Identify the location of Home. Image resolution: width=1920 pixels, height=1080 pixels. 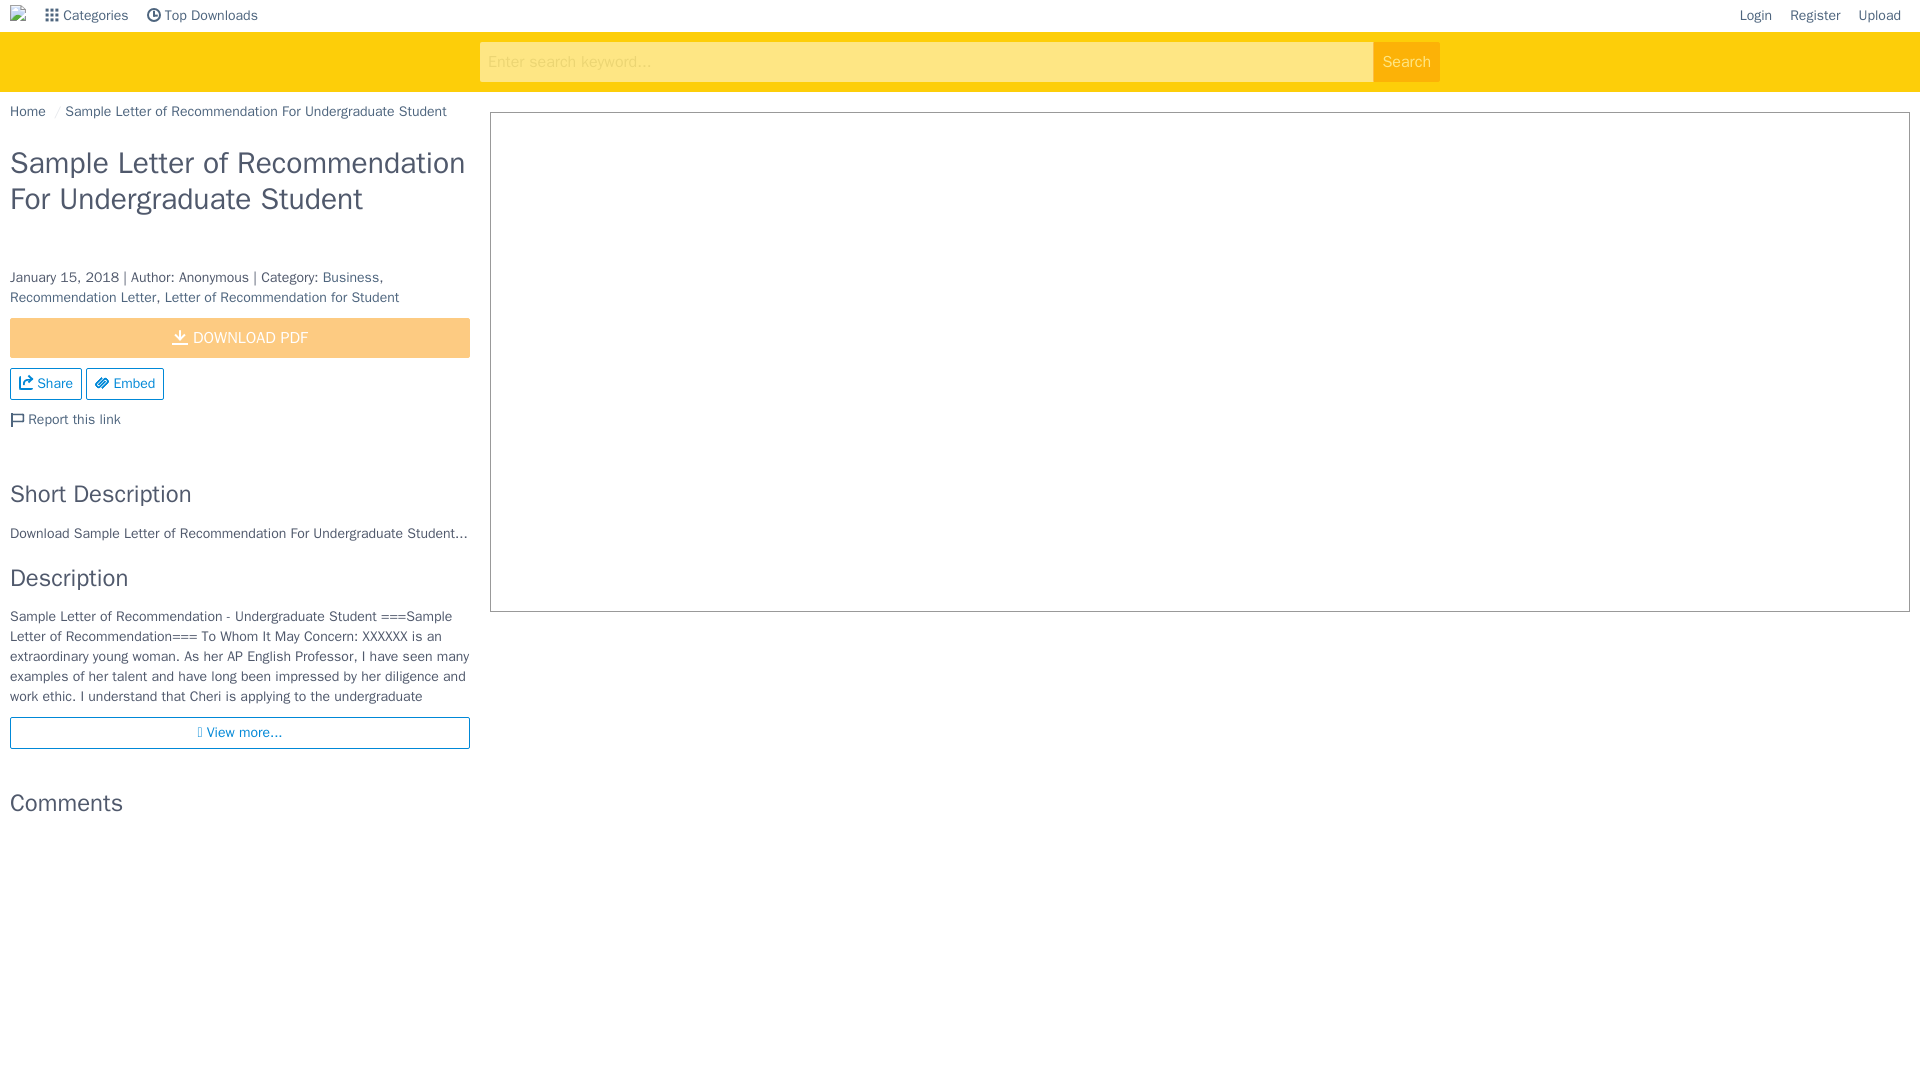
(28, 110).